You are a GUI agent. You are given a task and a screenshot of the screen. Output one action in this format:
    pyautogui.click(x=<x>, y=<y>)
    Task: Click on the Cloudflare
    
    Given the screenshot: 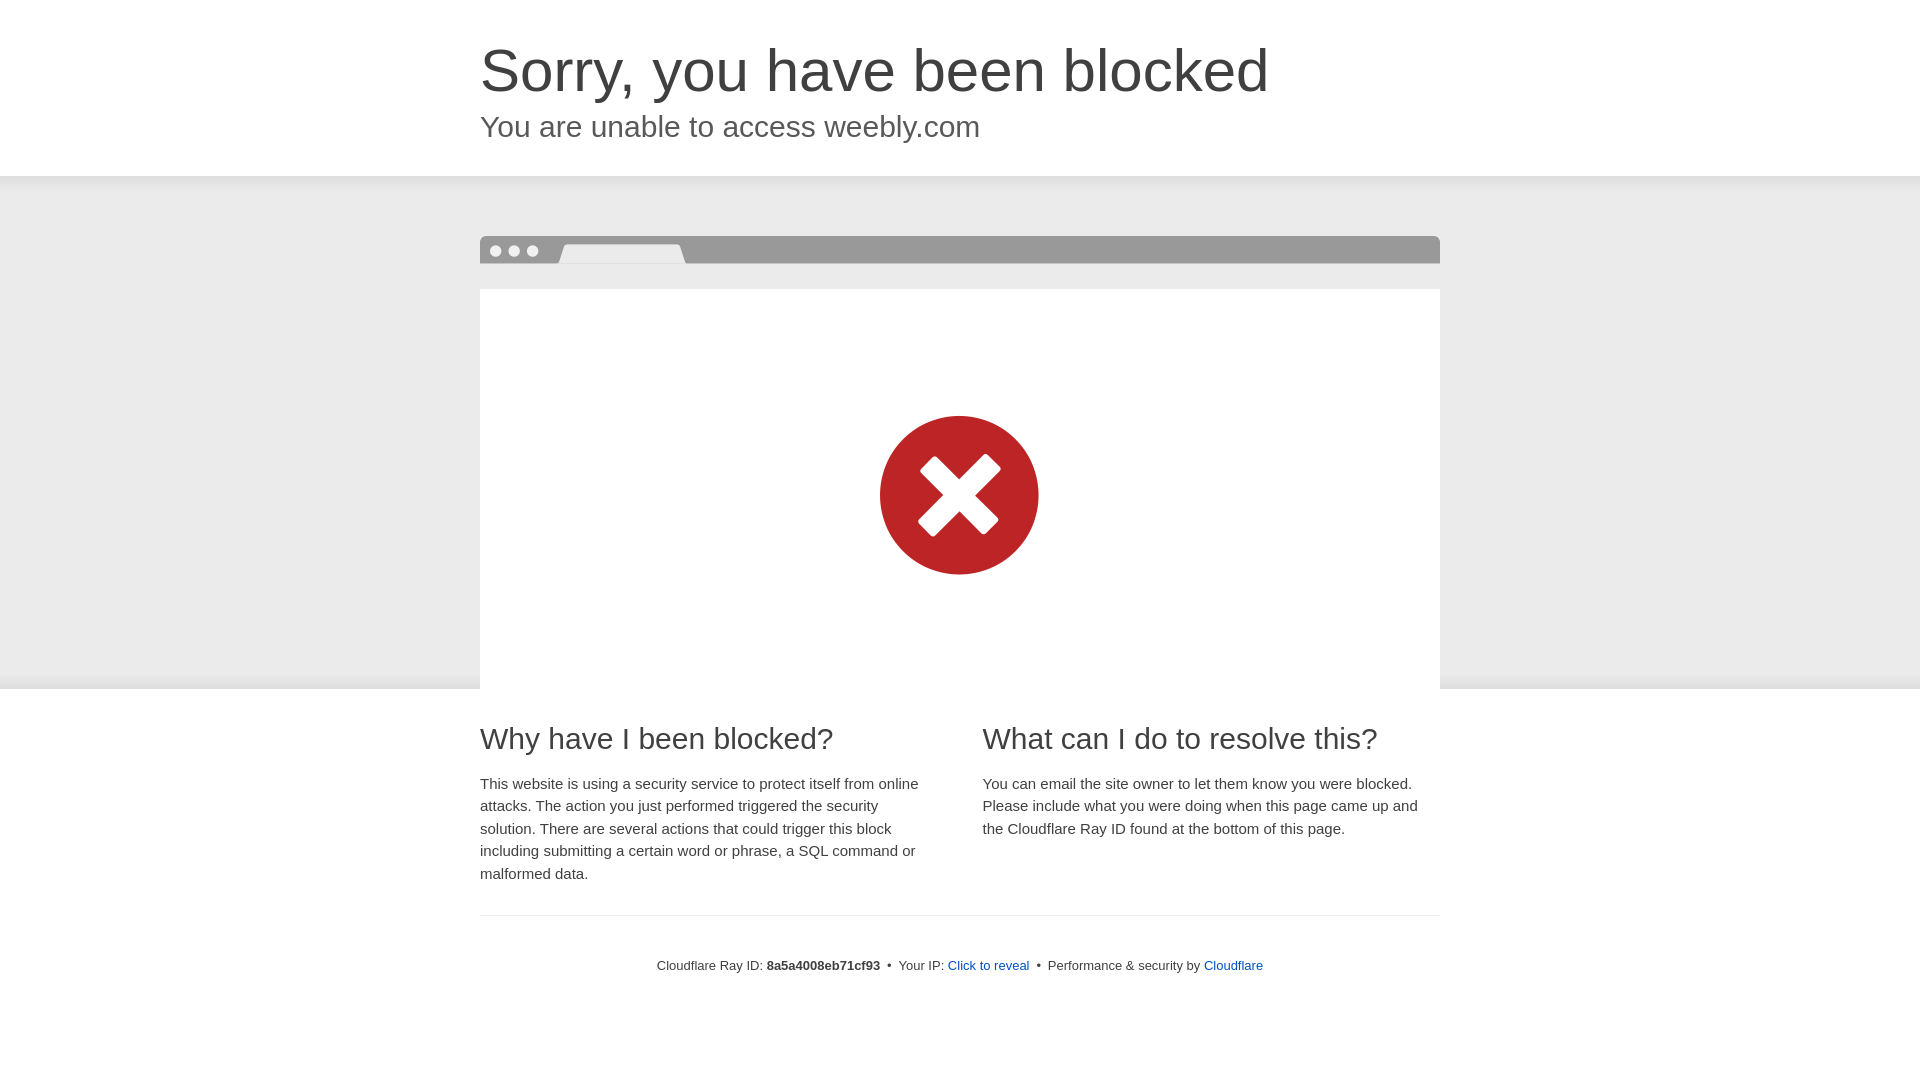 What is the action you would take?
    pyautogui.click(x=1233, y=965)
    